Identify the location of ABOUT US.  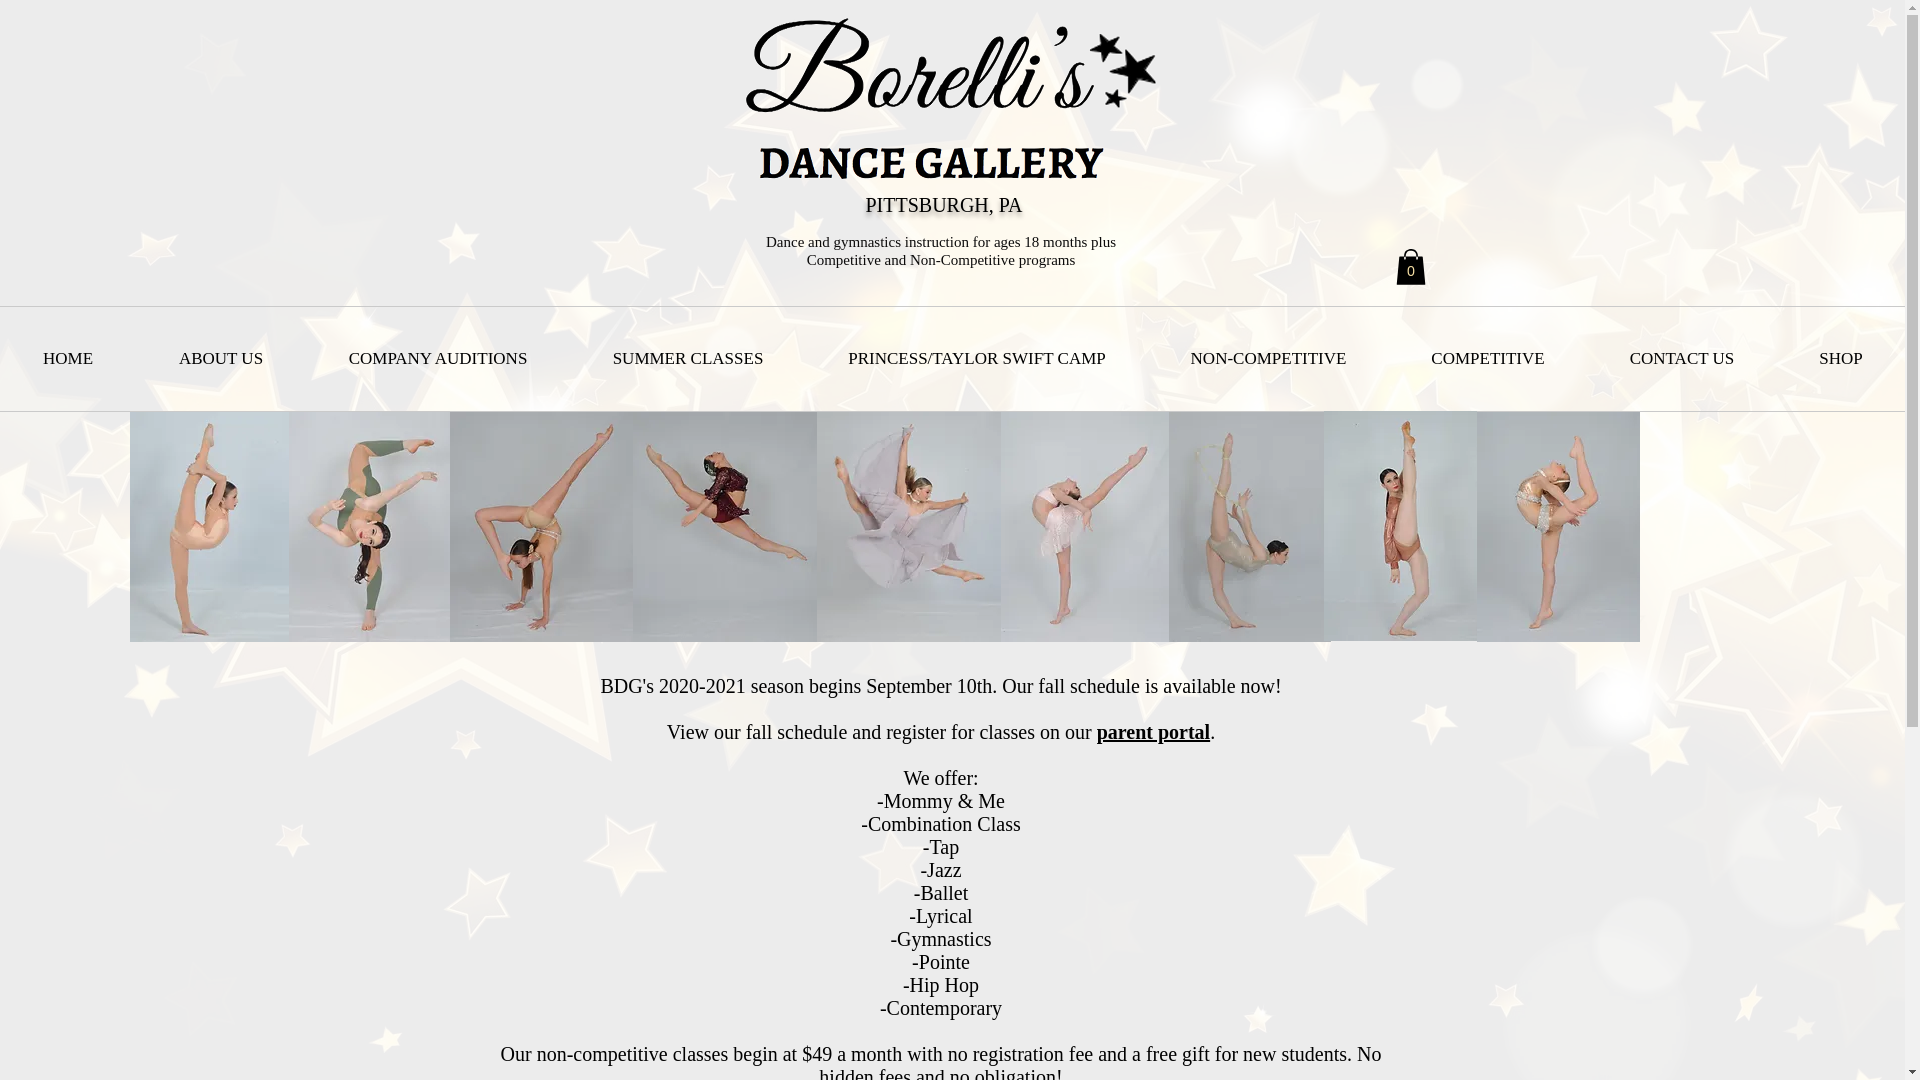
(220, 358).